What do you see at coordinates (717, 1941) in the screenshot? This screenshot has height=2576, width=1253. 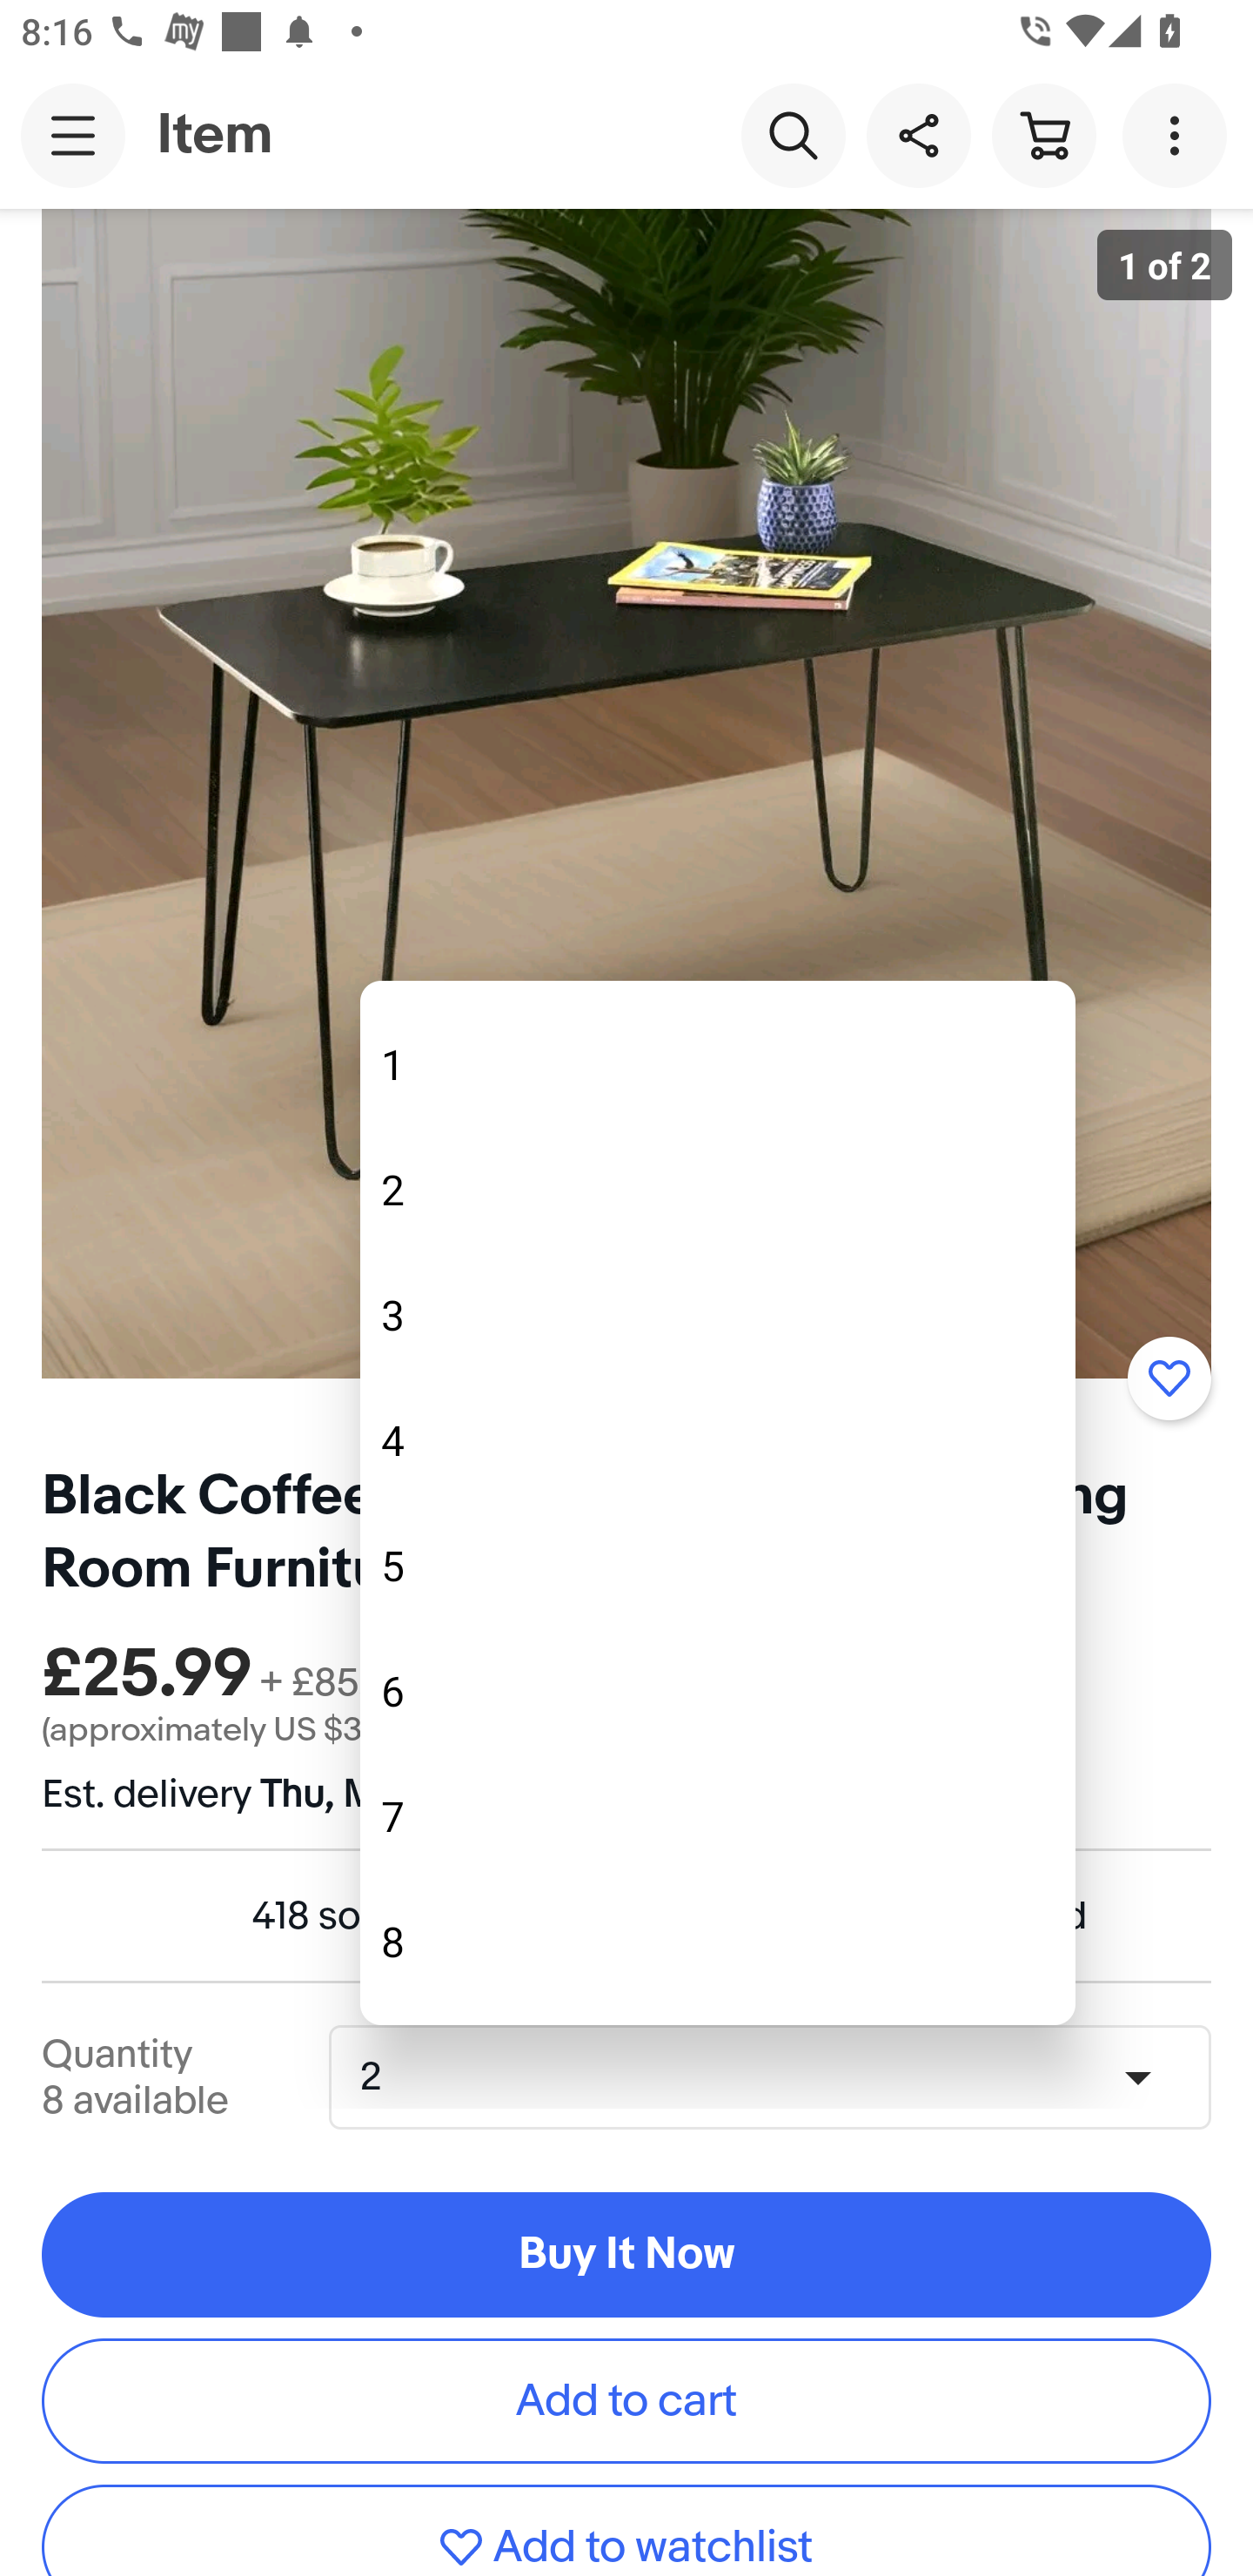 I see `8` at bounding box center [717, 1941].